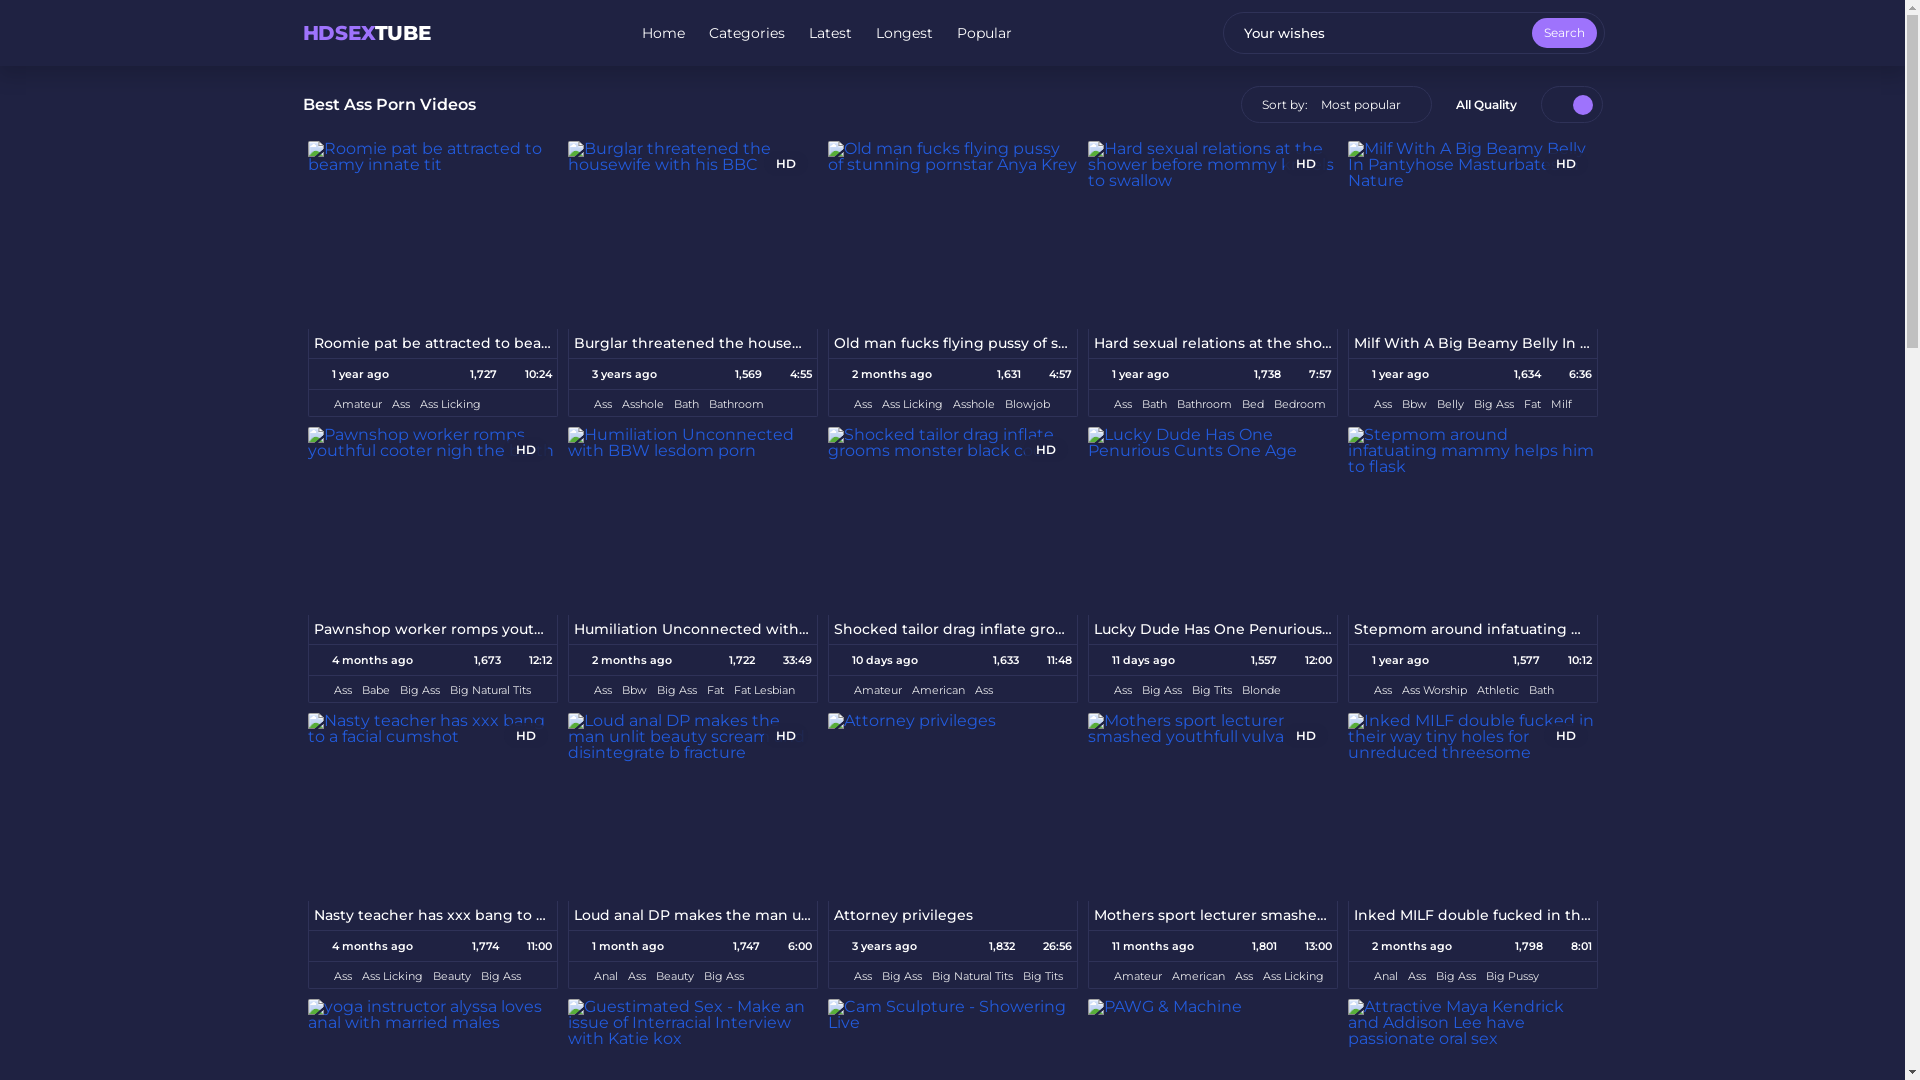 The width and height of the screenshot is (1920, 1080). Describe the element at coordinates (603, 404) in the screenshot. I see `Ass` at that location.